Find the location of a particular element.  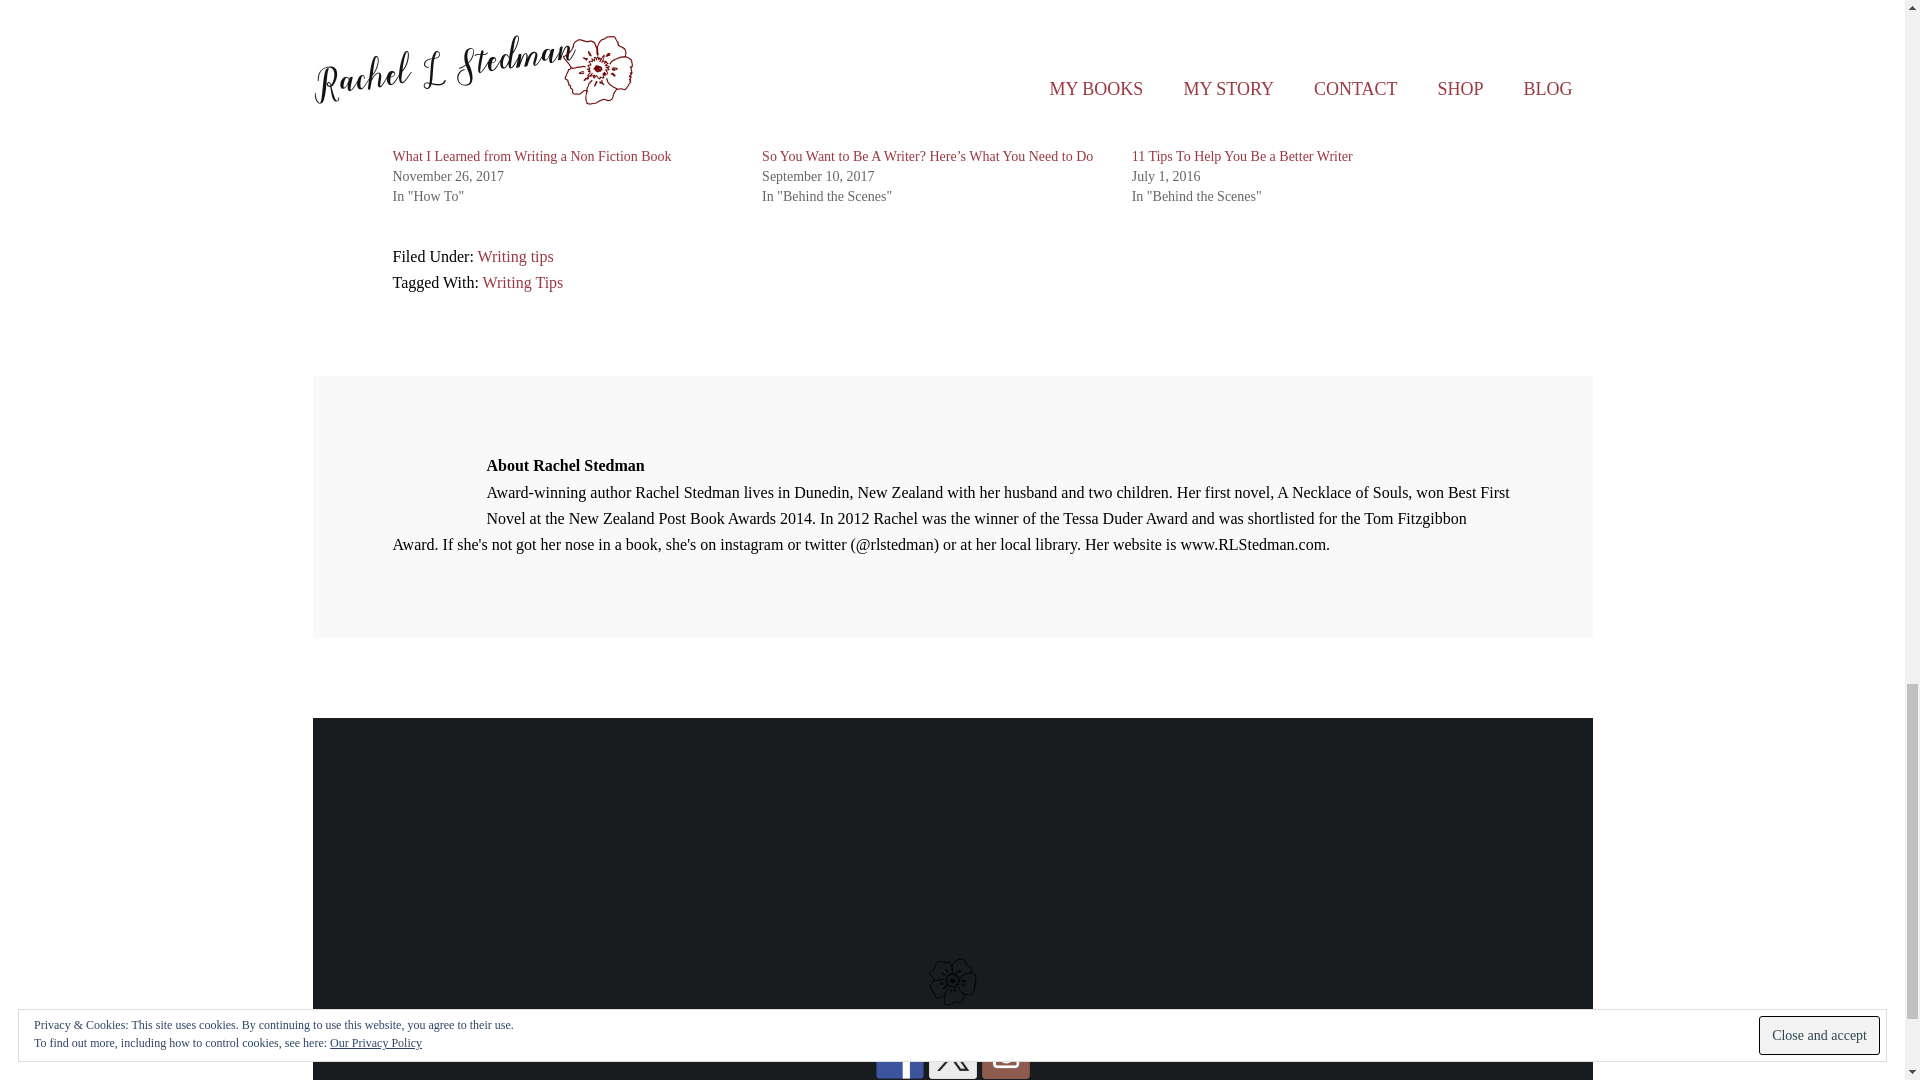

Writing tips is located at coordinates (516, 256).